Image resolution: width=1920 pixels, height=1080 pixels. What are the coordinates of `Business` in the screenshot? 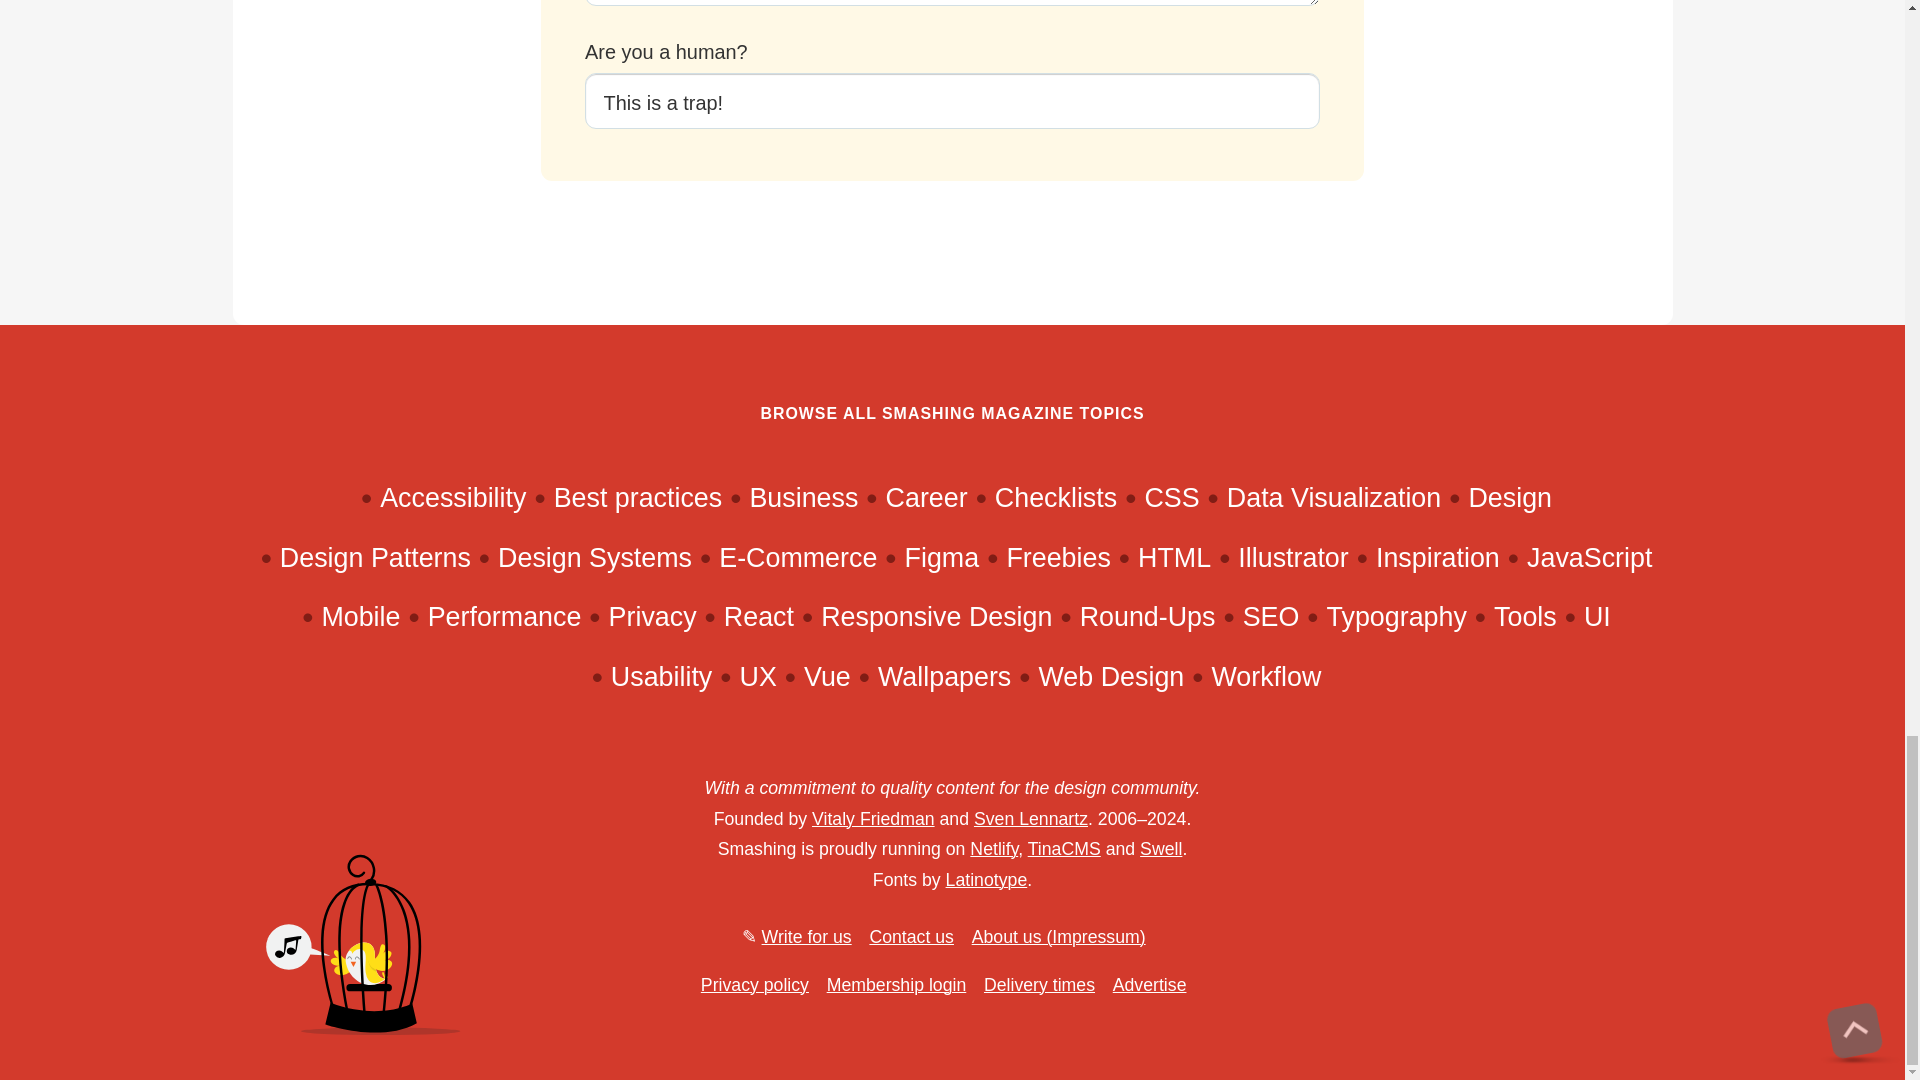 It's located at (803, 498).